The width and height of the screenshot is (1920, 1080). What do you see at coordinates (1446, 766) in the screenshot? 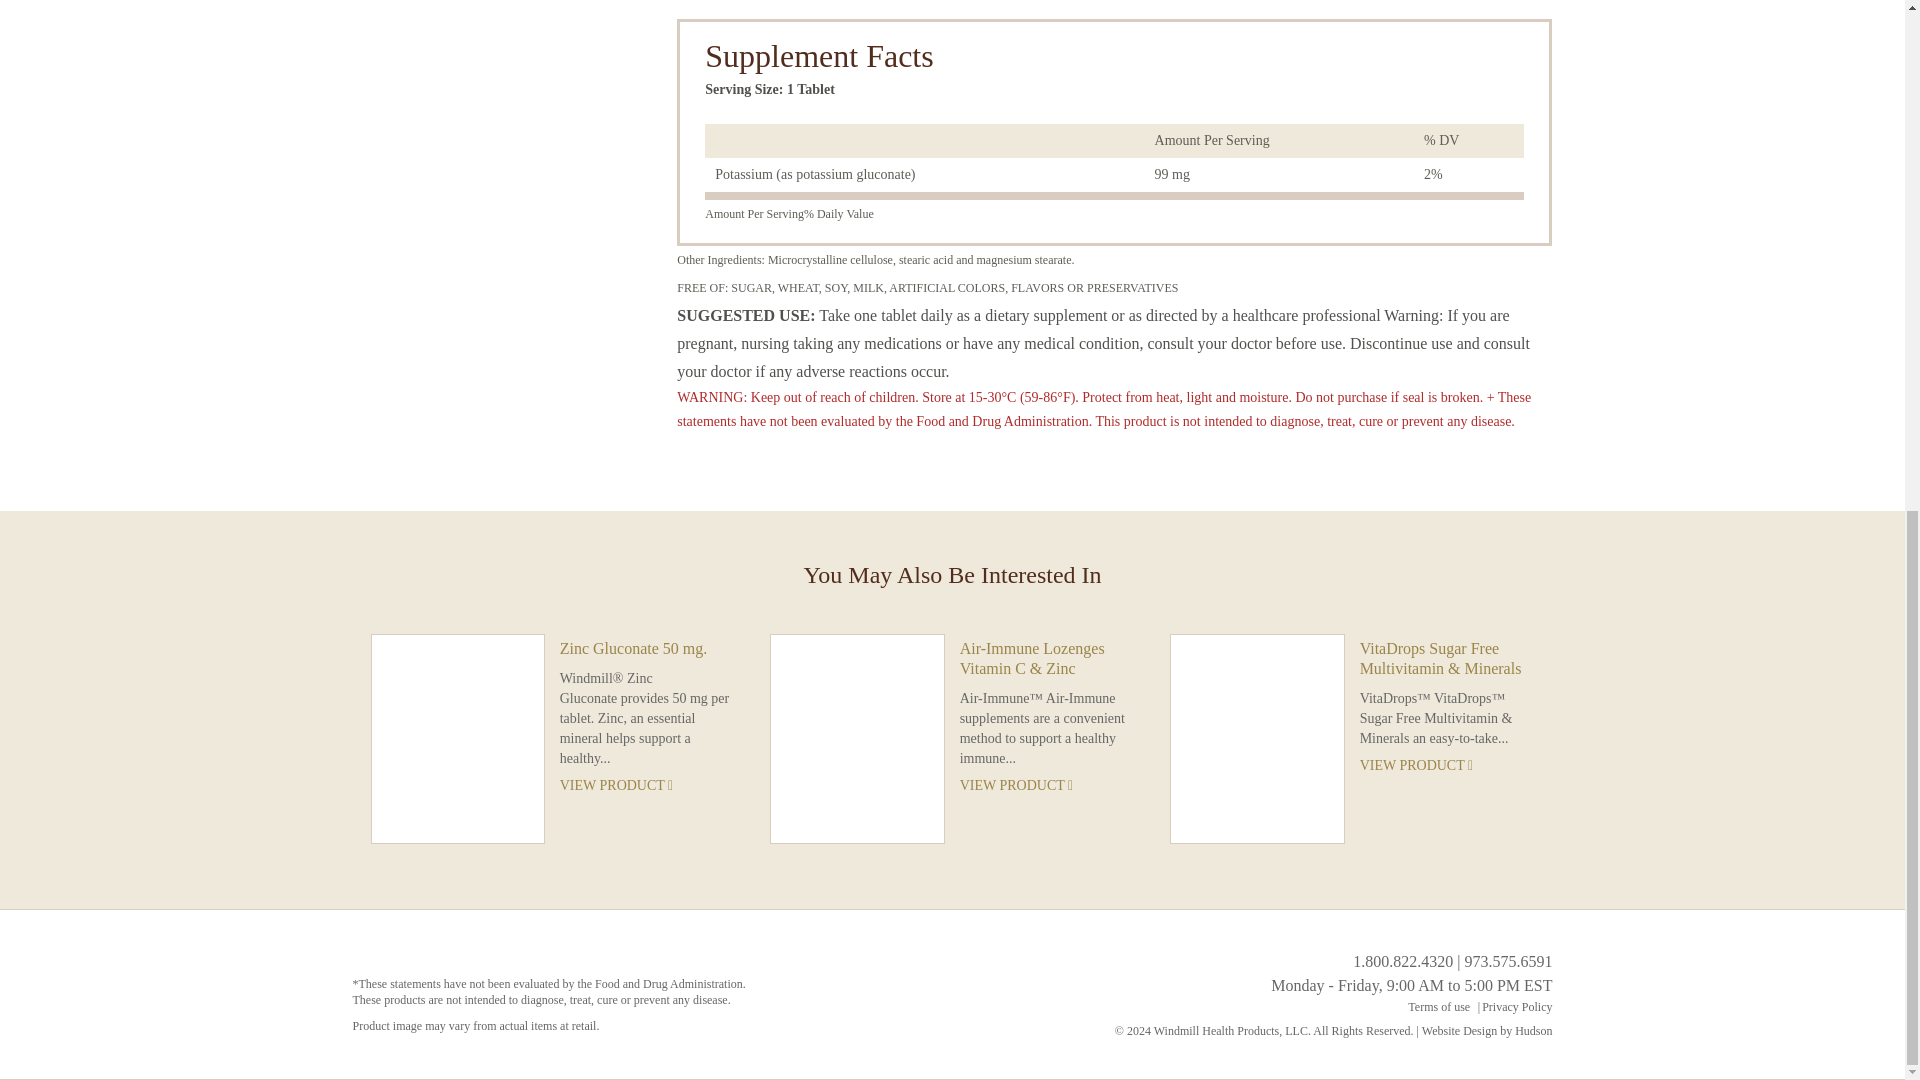
I see `VIEW PRODUCT` at bounding box center [1446, 766].